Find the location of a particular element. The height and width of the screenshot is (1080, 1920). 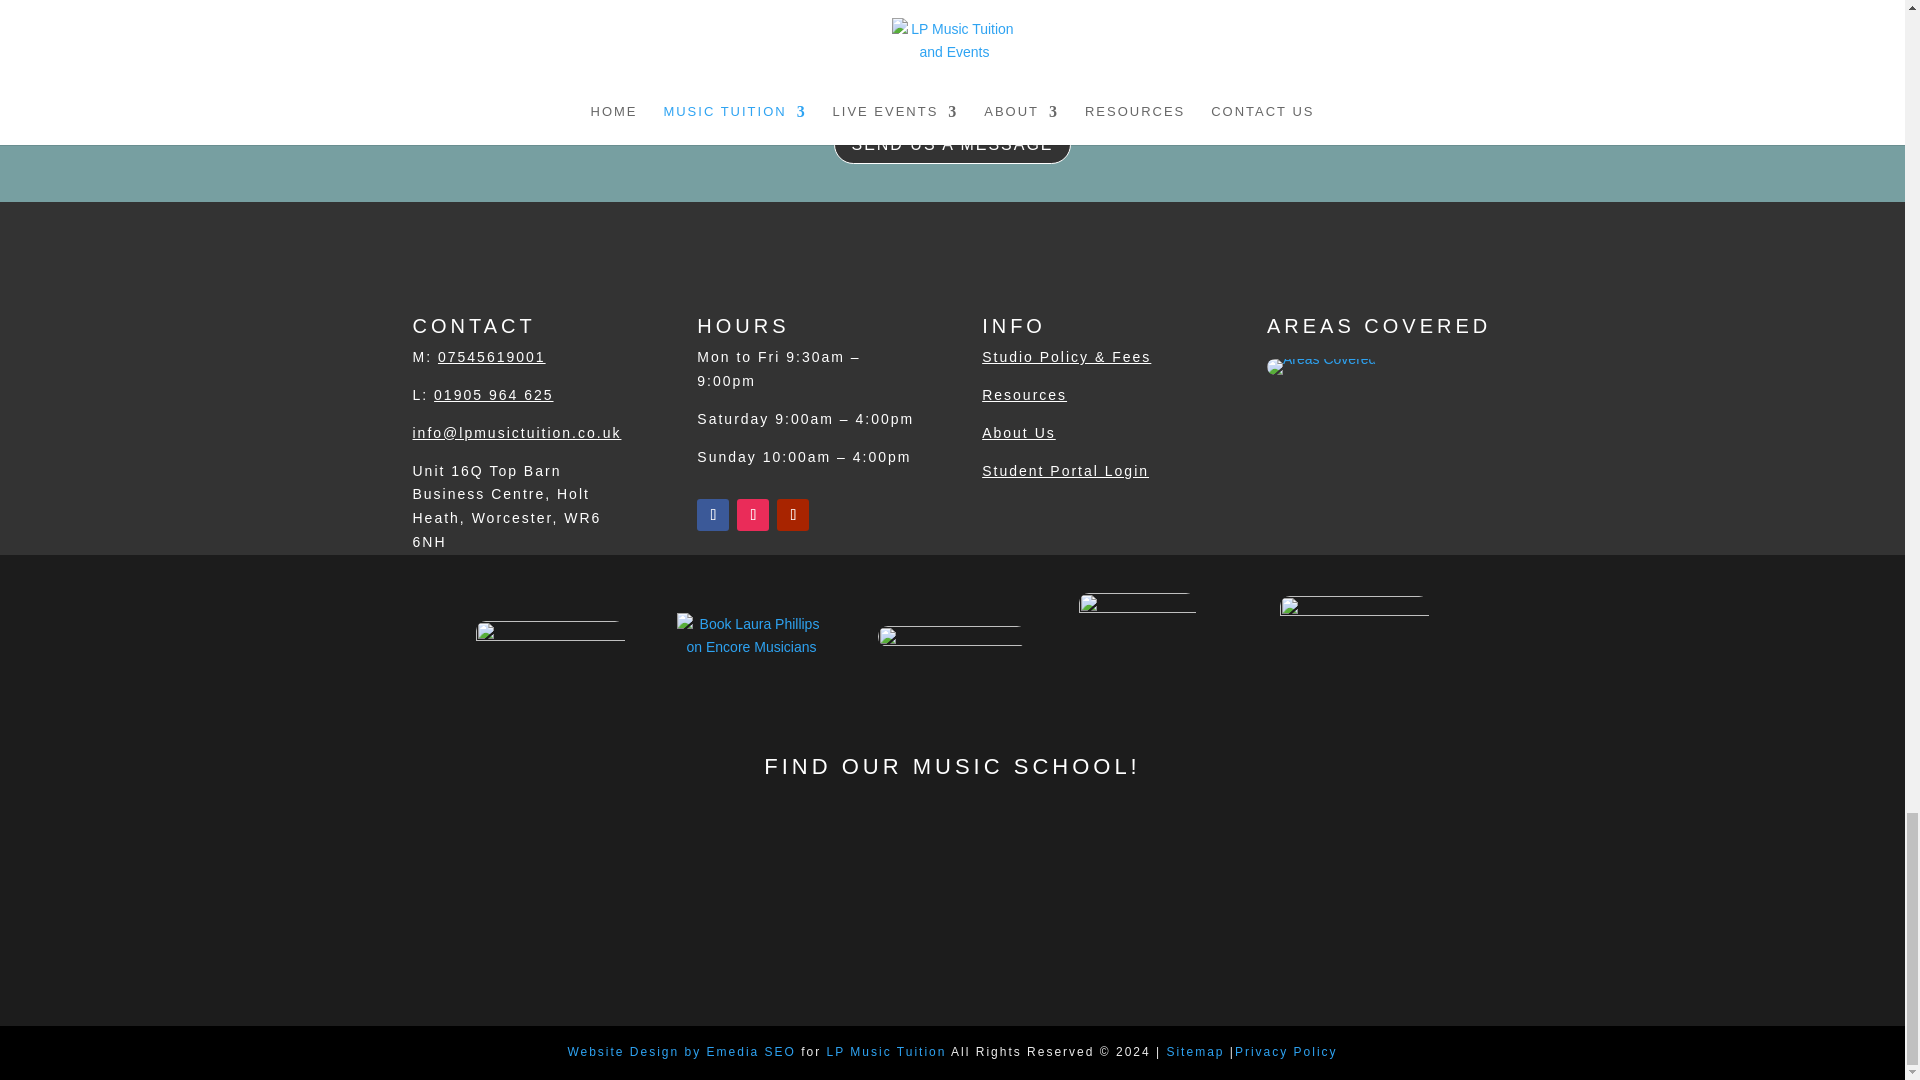

music mark is located at coordinates (1354, 636).